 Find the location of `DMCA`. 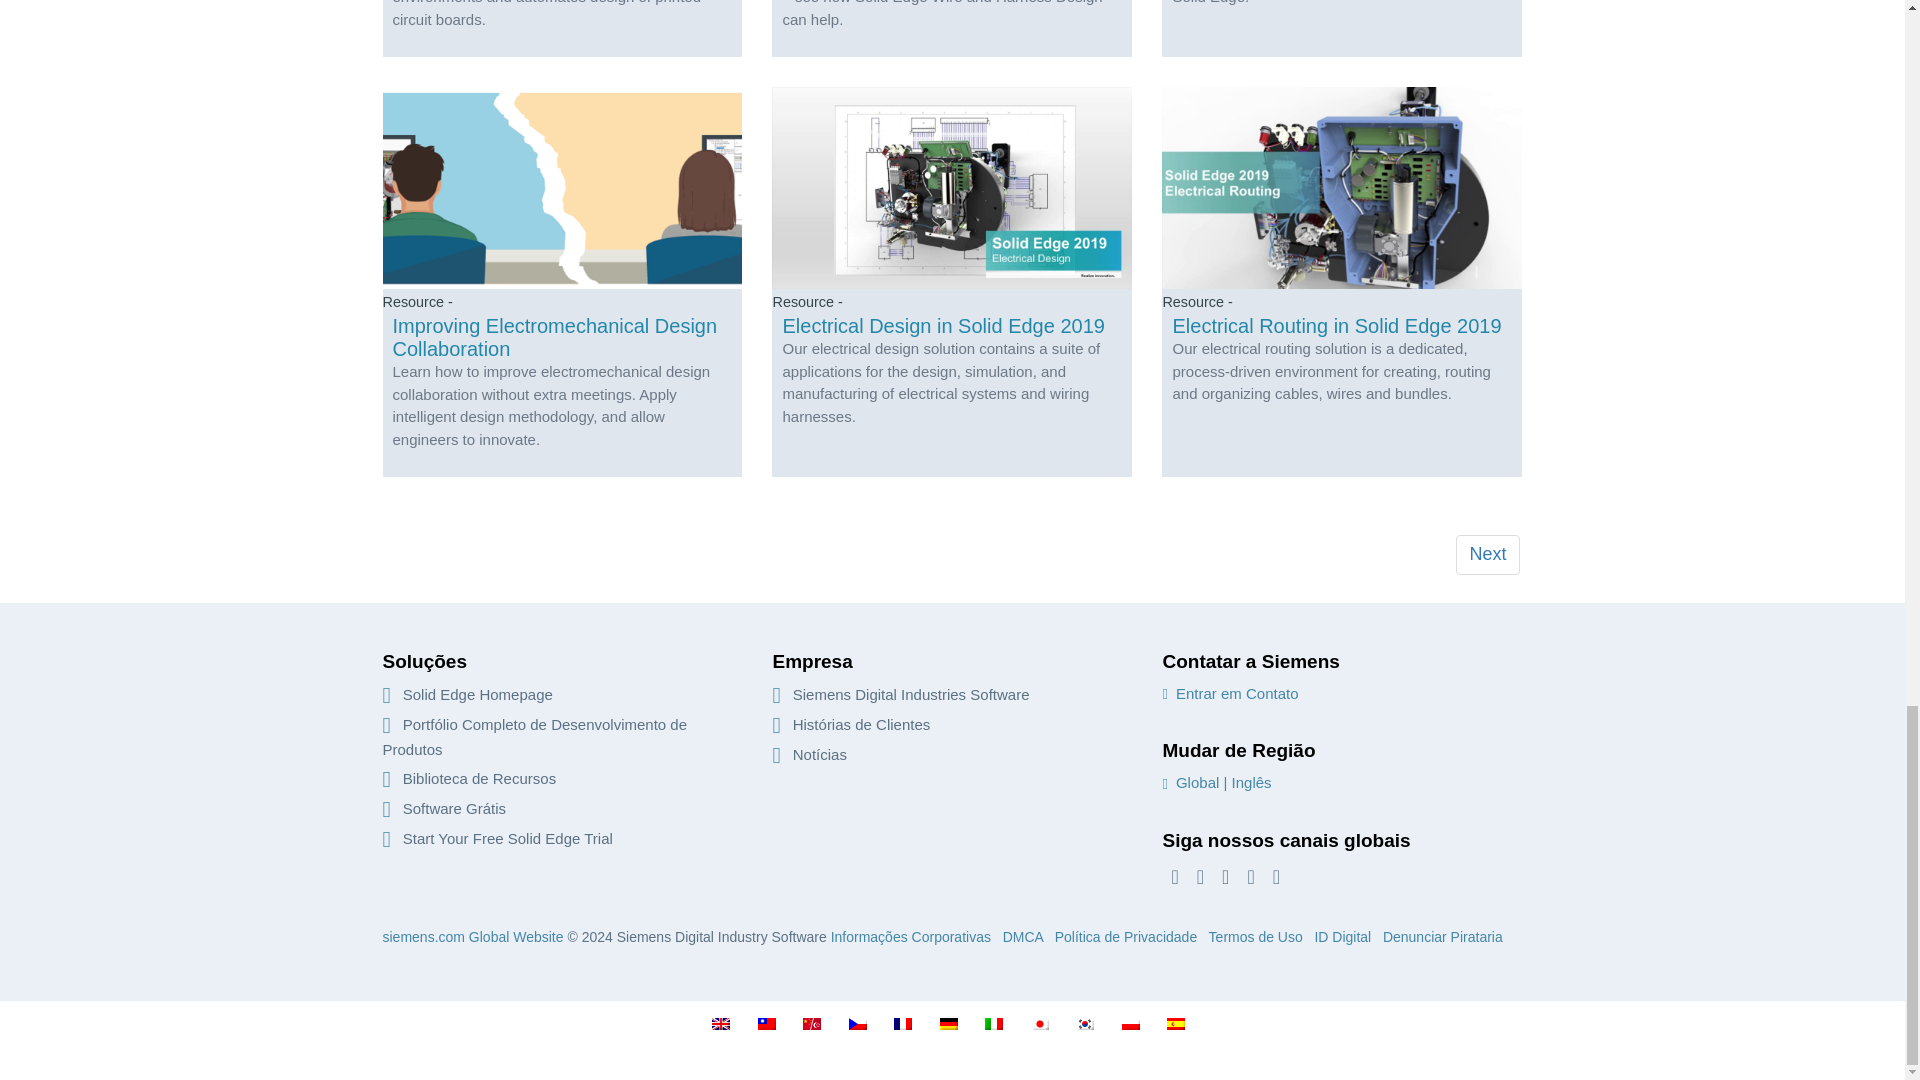

DMCA is located at coordinates (1022, 936).